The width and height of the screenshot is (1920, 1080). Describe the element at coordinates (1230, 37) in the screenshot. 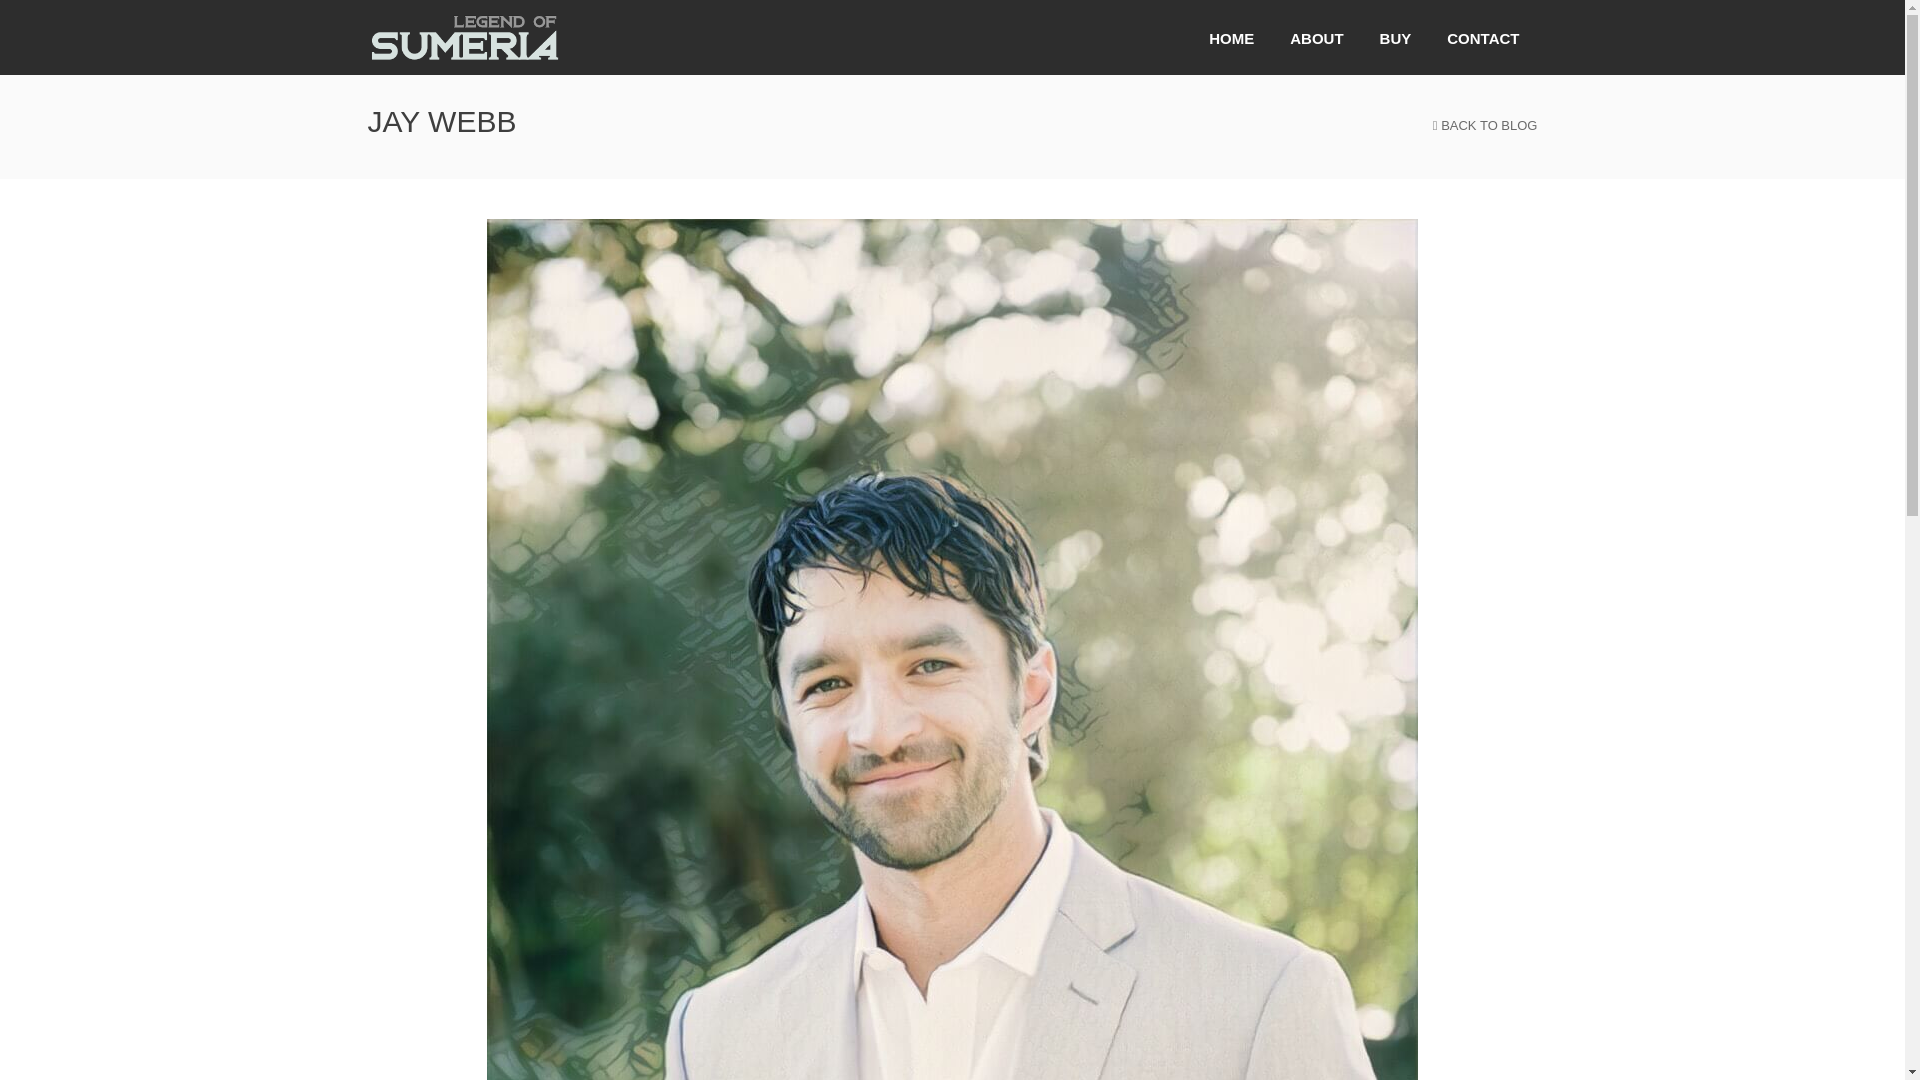

I see `HOME` at that location.